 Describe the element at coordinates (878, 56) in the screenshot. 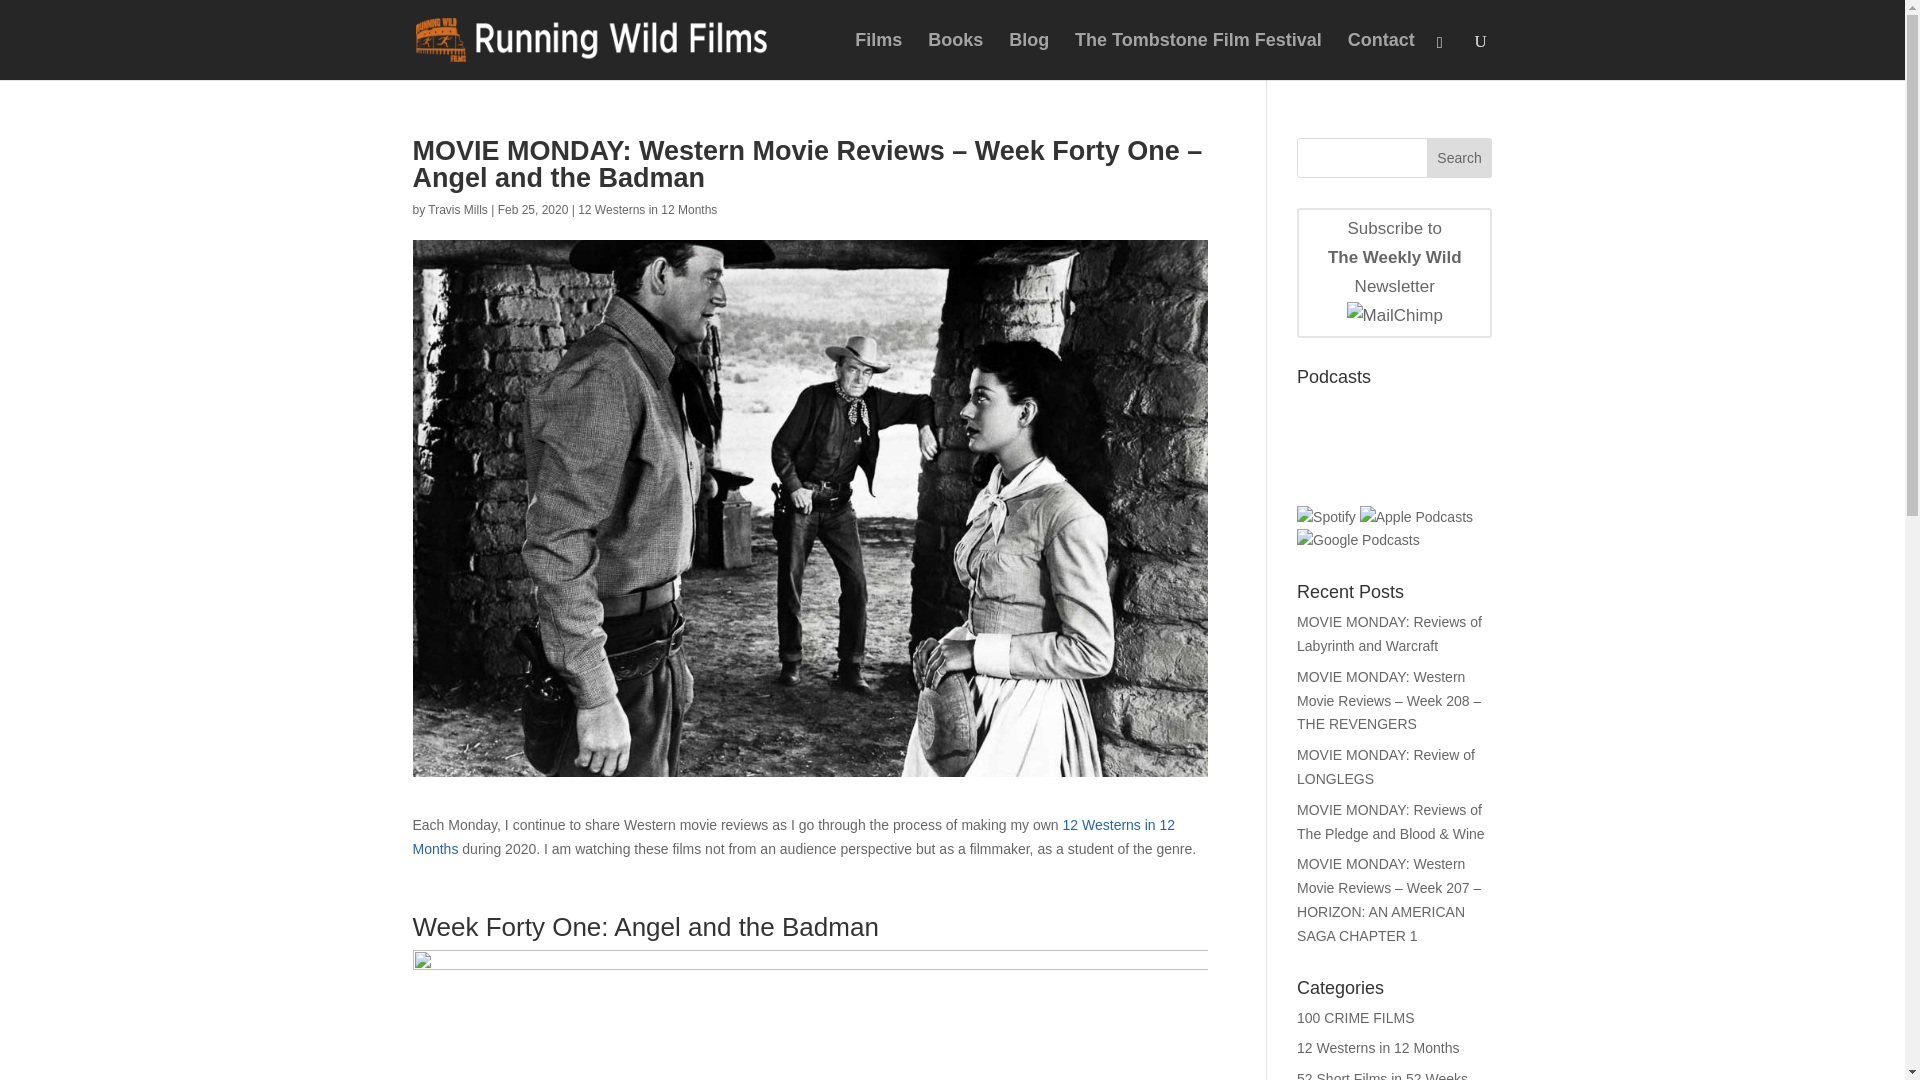

I see `Films` at that location.